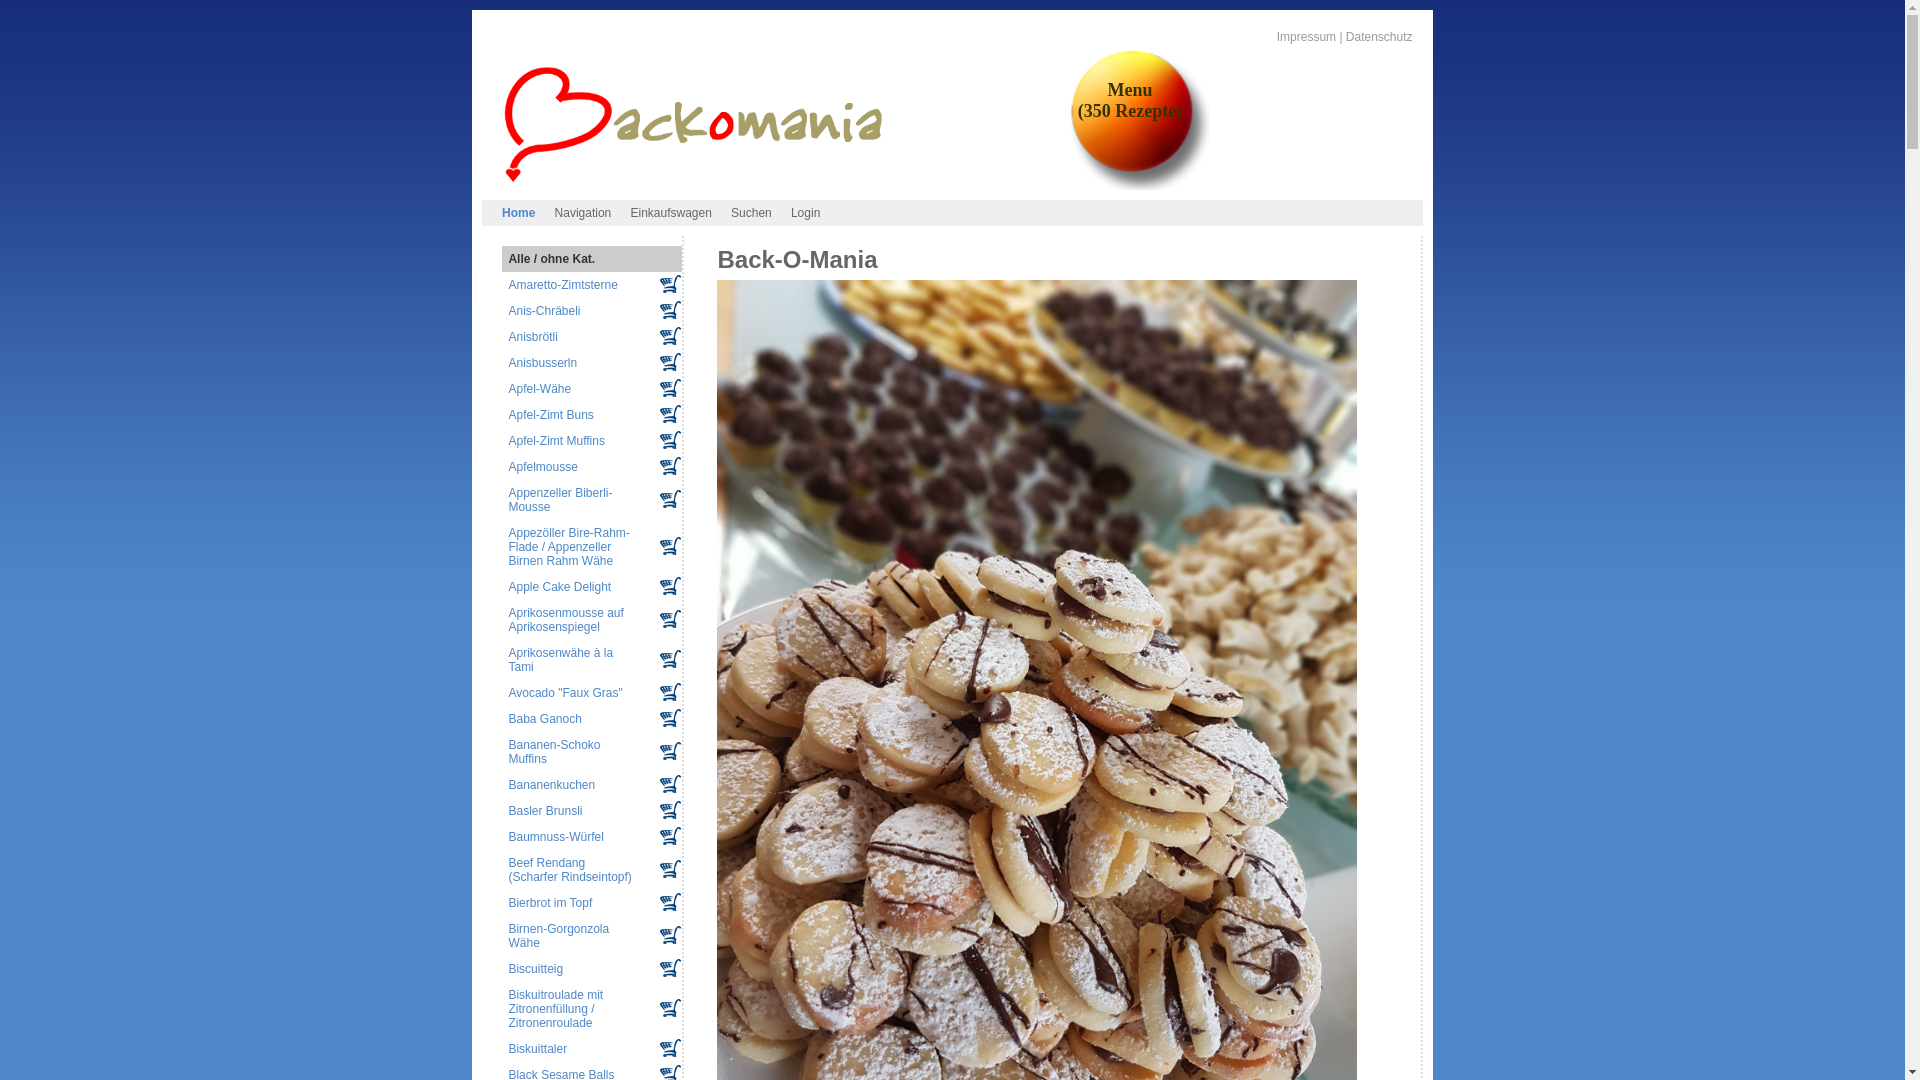 The height and width of the screenshot is (1080, 1920). What do you see at coordinates (550, 903) in the screenshot?
I see `Bierbrot im Topf` at bounding box center [550, 903].